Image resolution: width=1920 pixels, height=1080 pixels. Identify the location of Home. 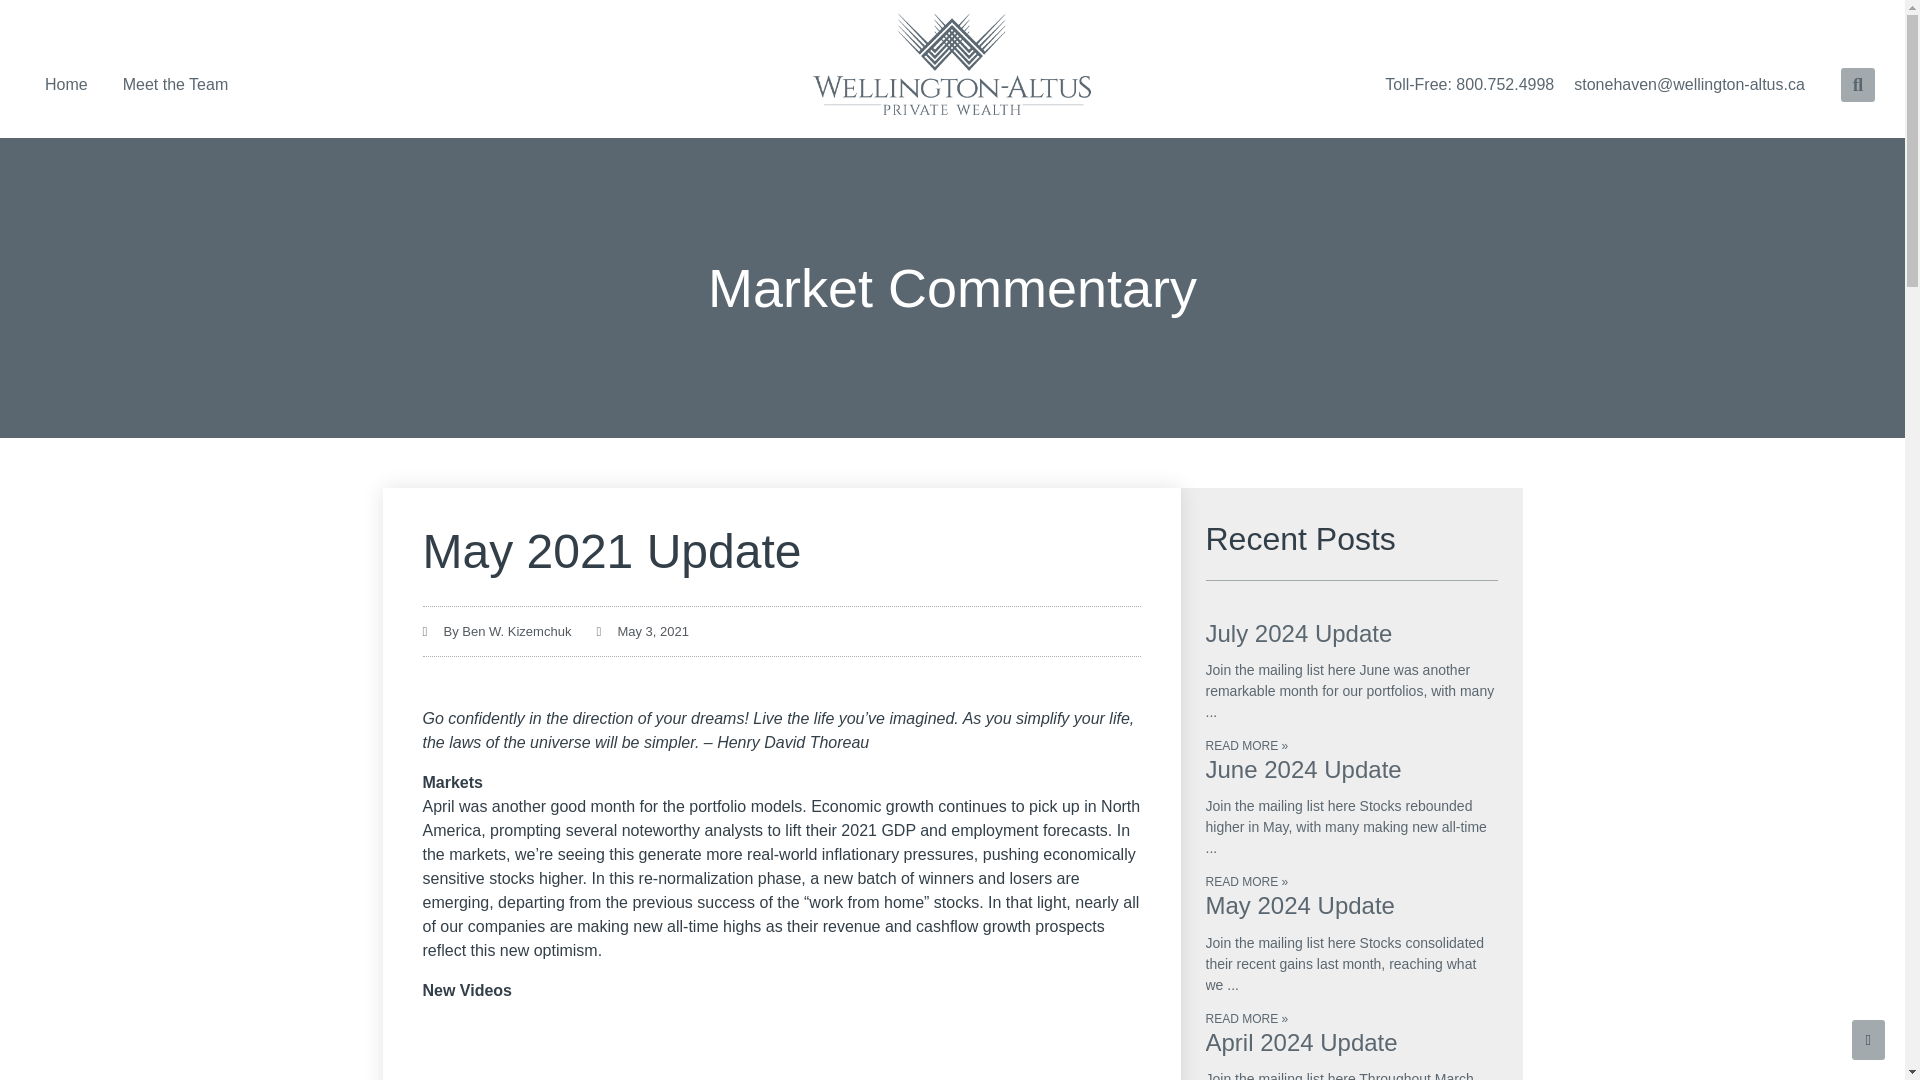
(66, 82).